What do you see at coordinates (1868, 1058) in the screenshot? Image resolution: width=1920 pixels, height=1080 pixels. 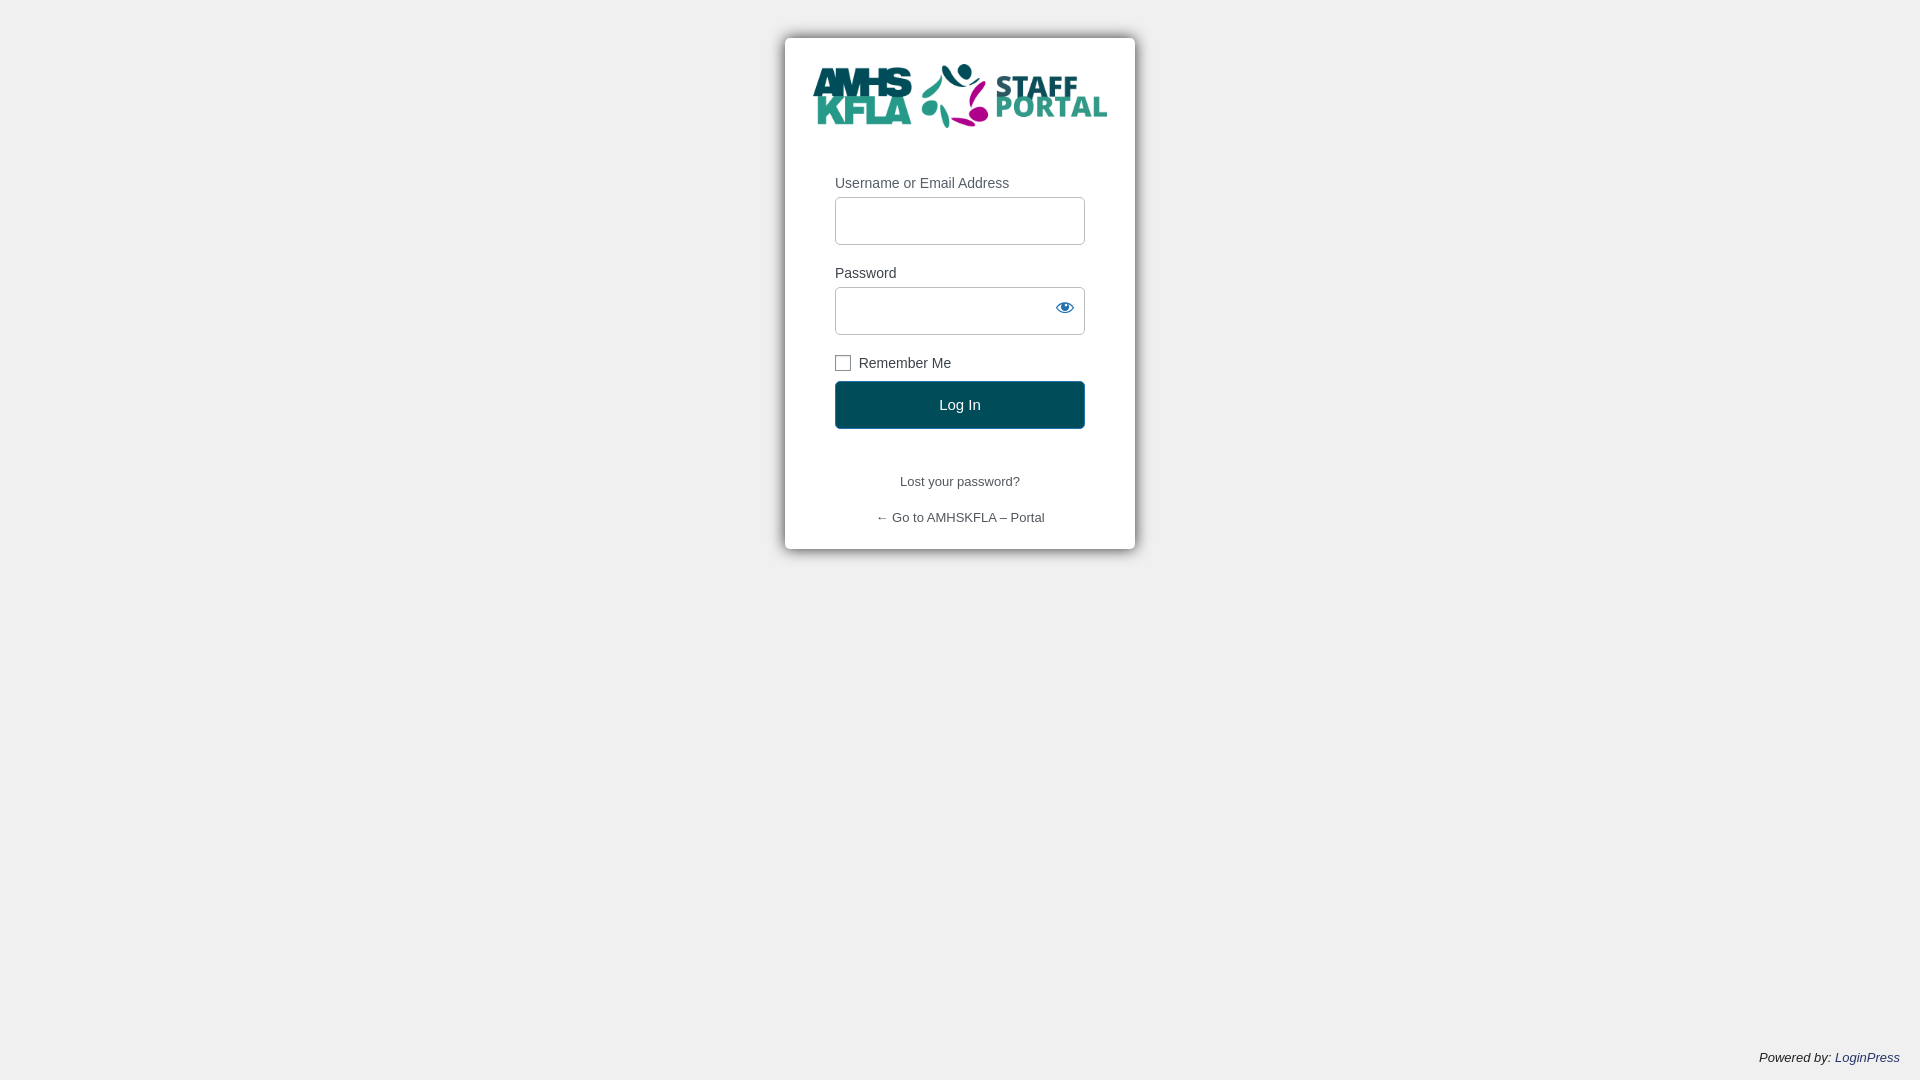 I see `LoginPress` at bounding box center [1868, 1058].